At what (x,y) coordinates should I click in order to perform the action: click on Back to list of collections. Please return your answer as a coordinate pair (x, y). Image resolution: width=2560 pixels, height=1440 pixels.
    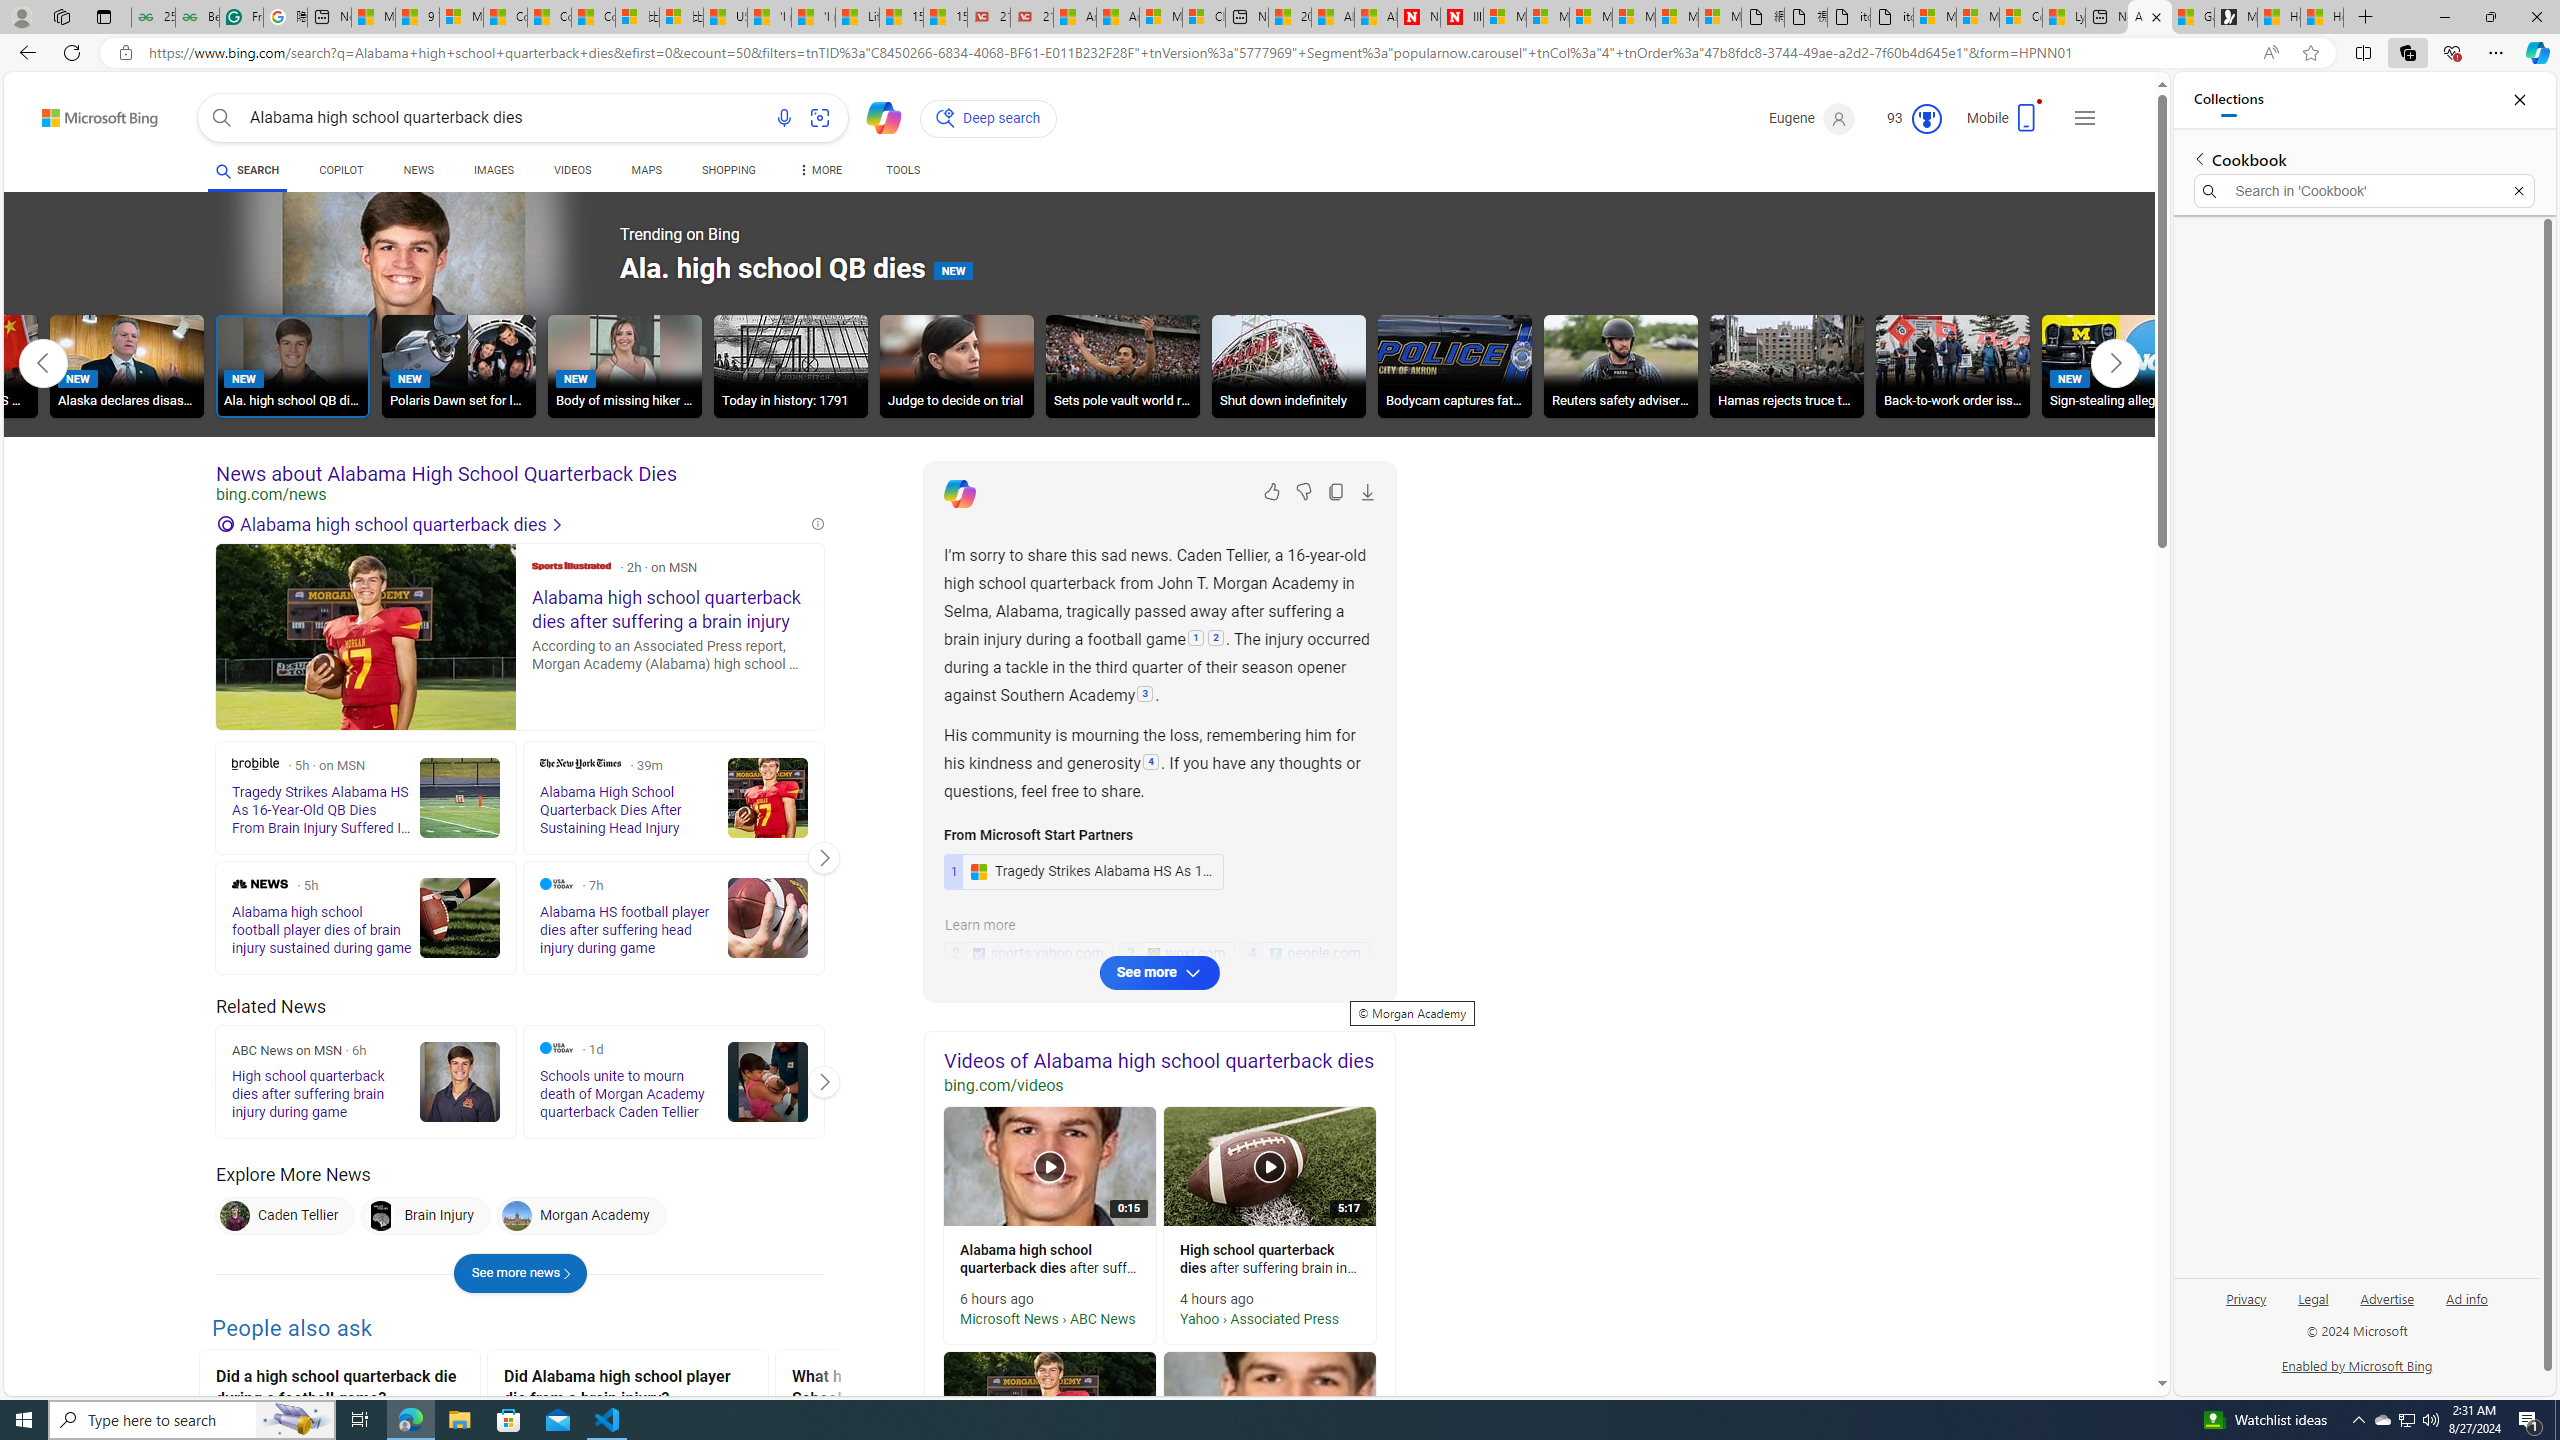
    Looking at the image, I should click on (2198, 158).